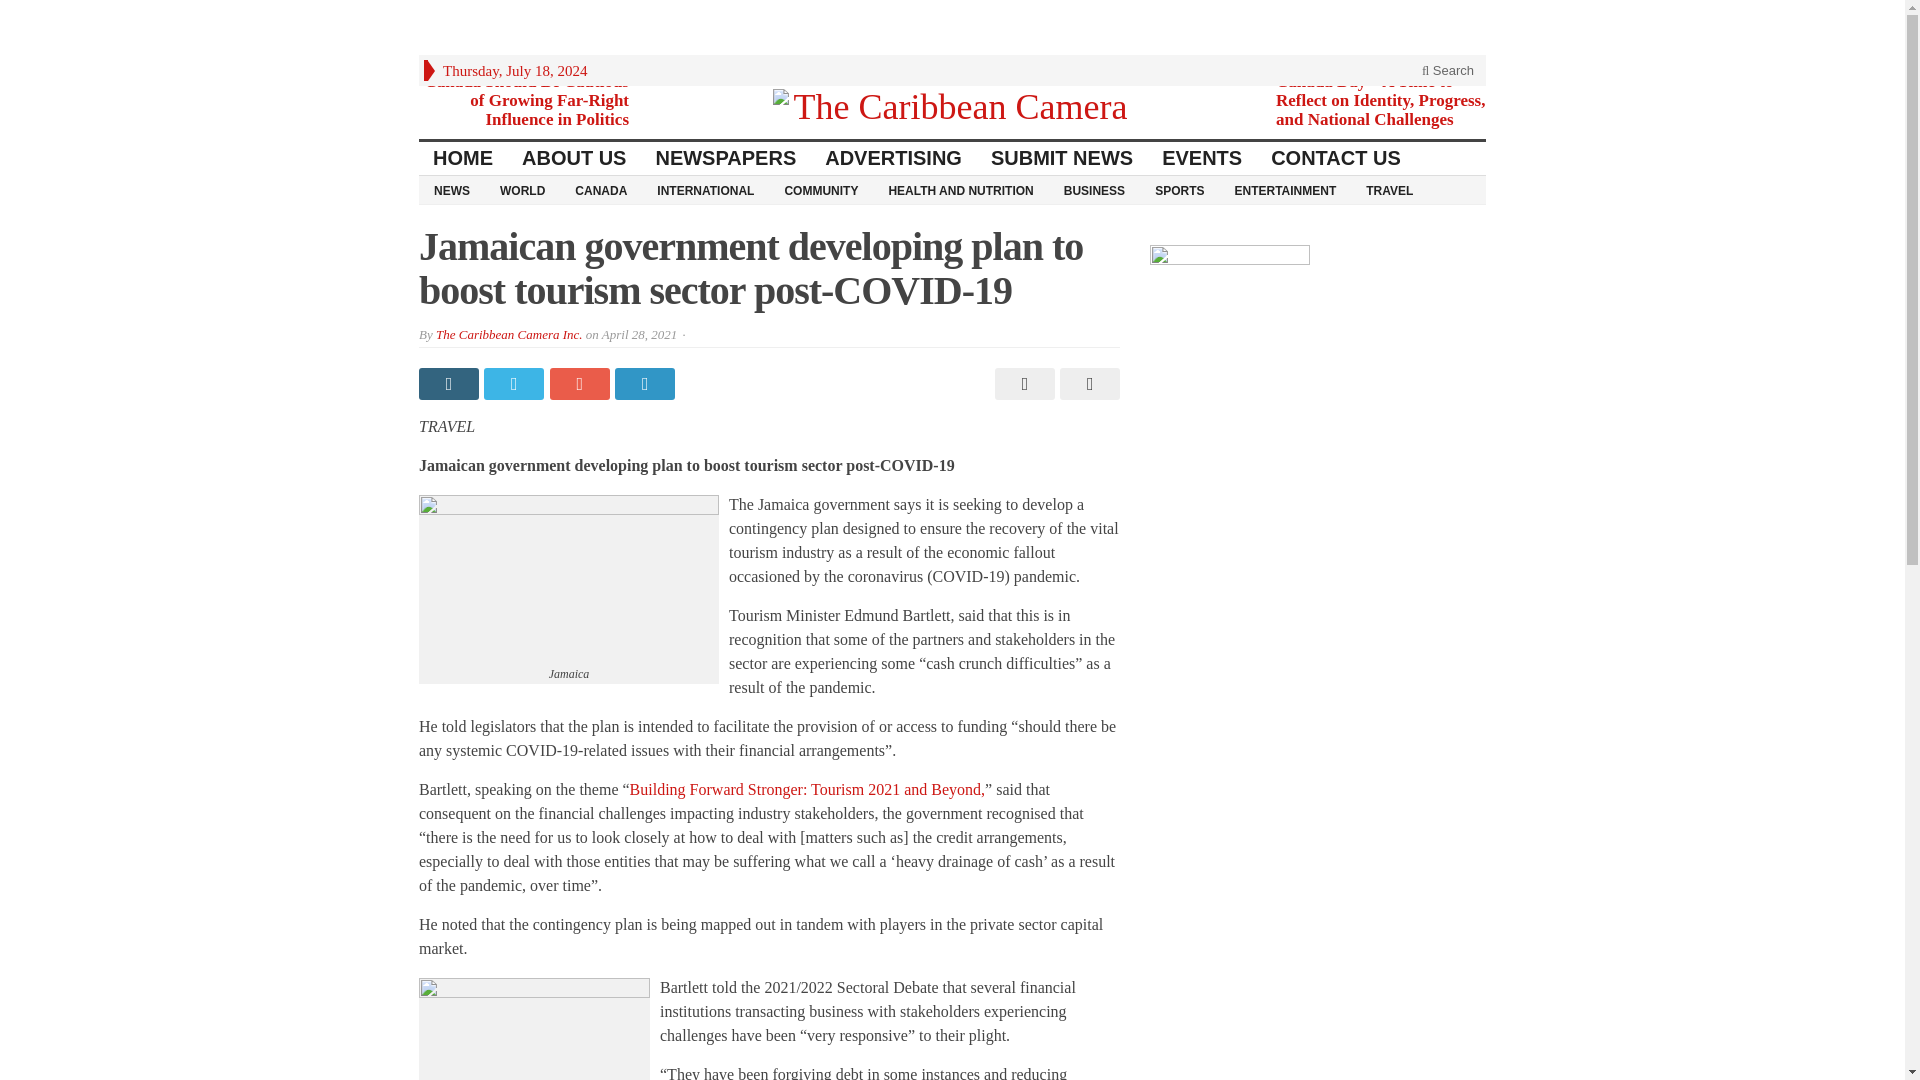 The height and width of the screenshot is (1080, 1920). Describe the element at coordinates (1448, 70) in the screenshot. I see `Search` at that location.